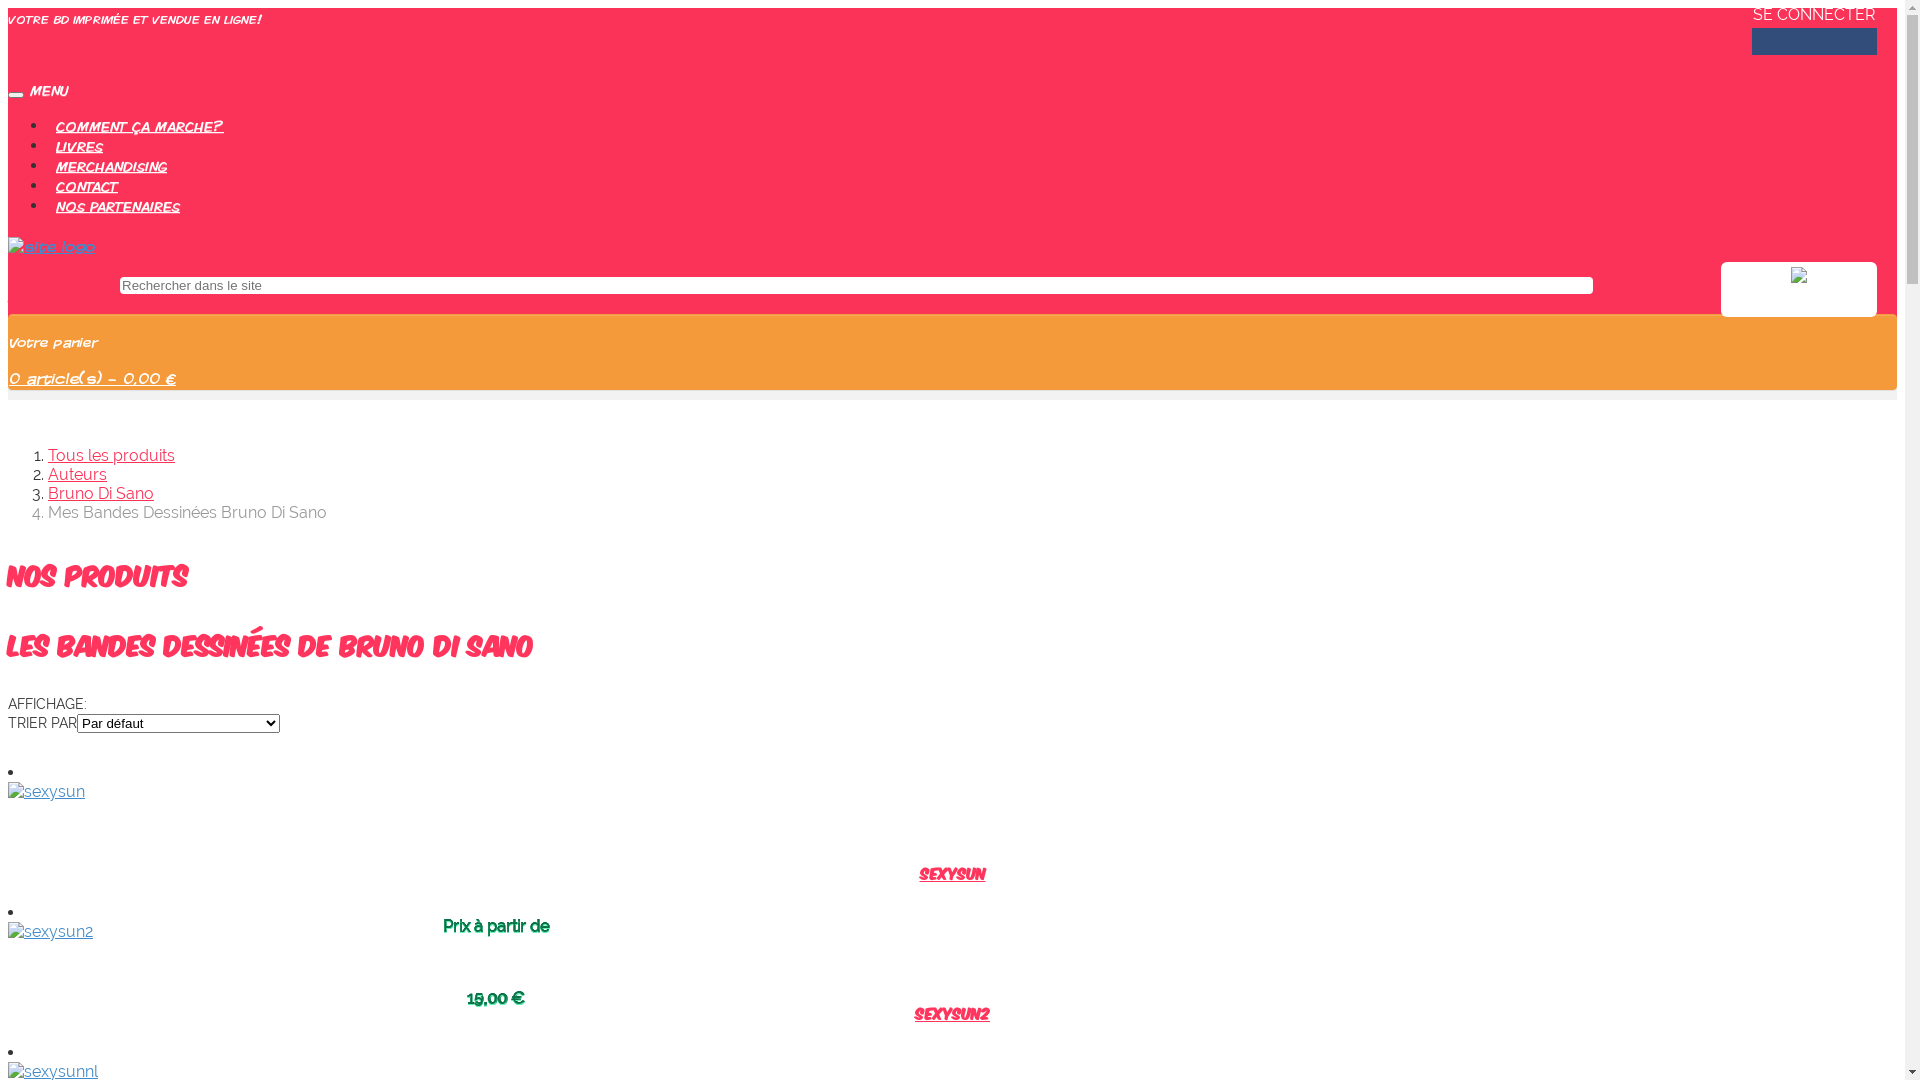 The width and height of the screenshot is (1920, 1080). Describe the element at coordinates (16, 95) in the screenshot. I see `Toggle navigation` at that location.